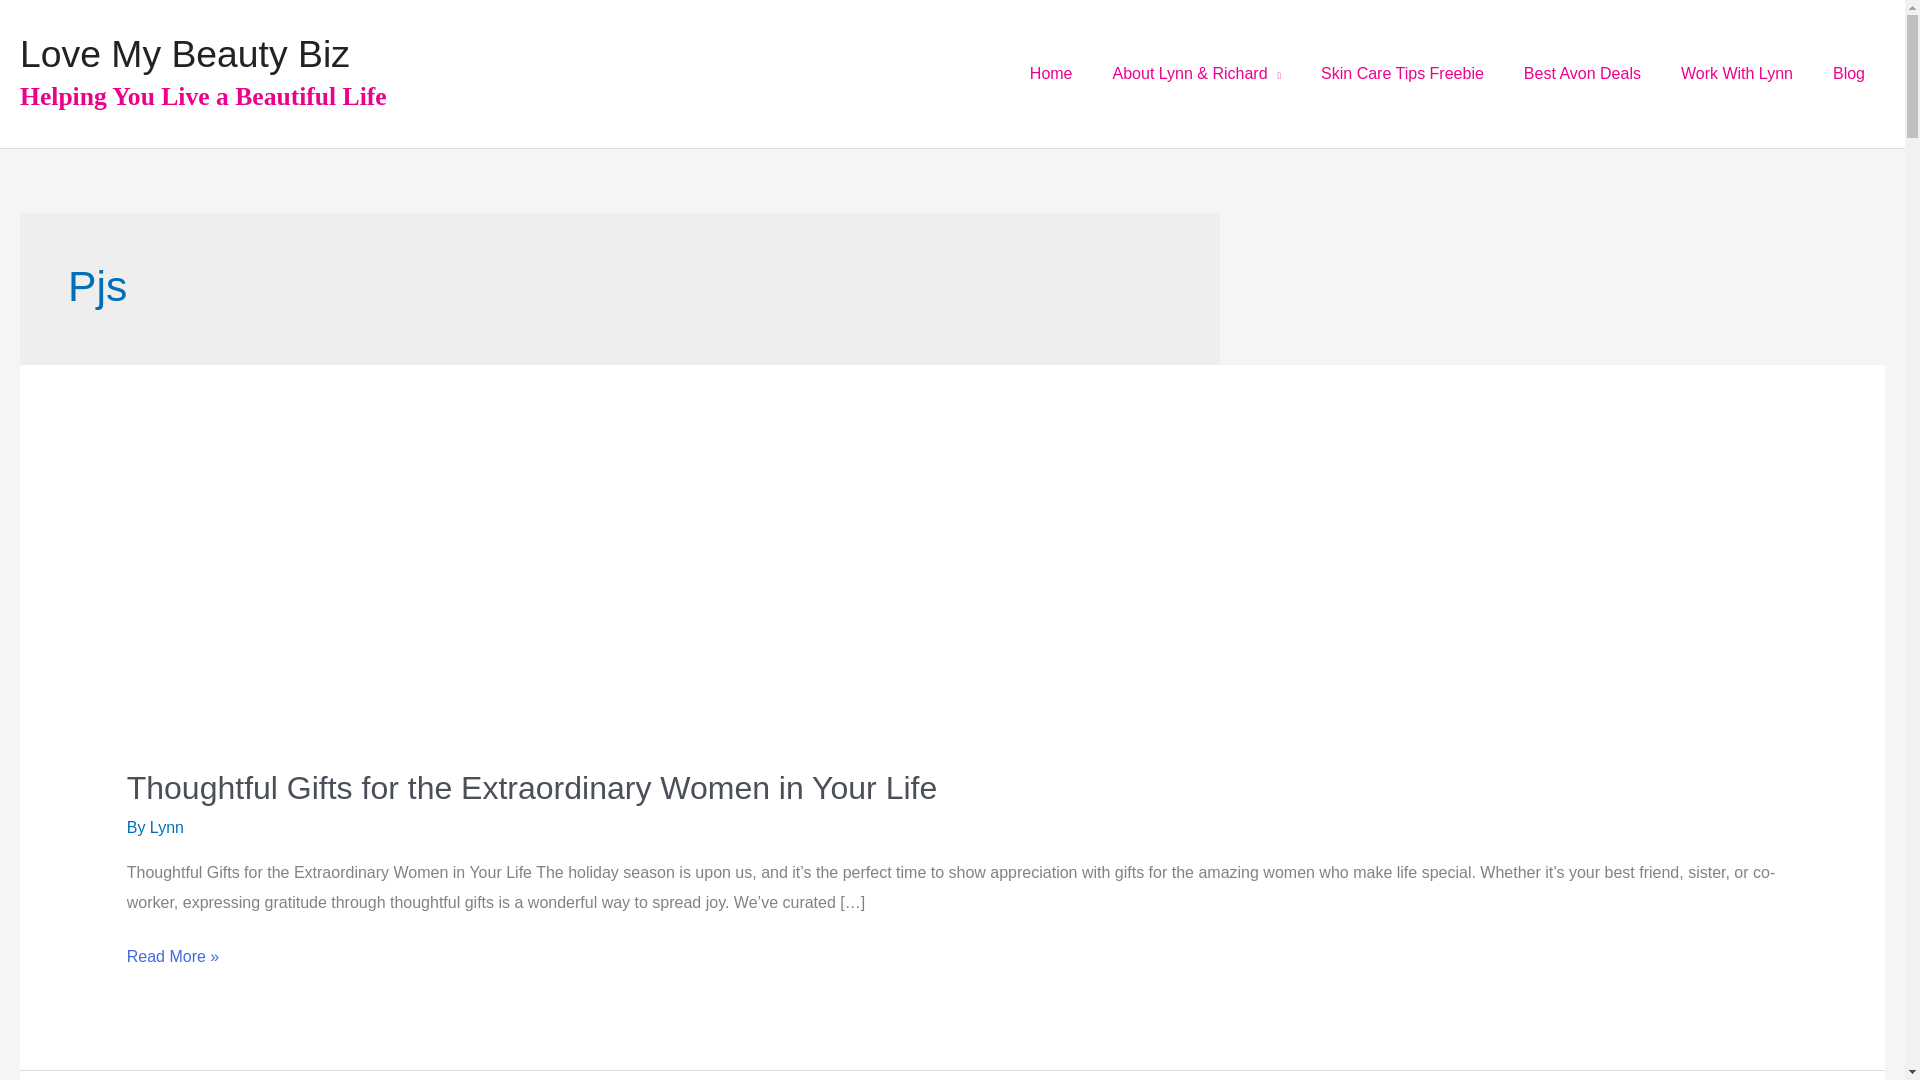 This screenshot has height=1080, width=1920. What do you see at coordinates (184, 54) in the screenshot?
I see `Love My Beauty Biz` at bounding box center [184, 54].